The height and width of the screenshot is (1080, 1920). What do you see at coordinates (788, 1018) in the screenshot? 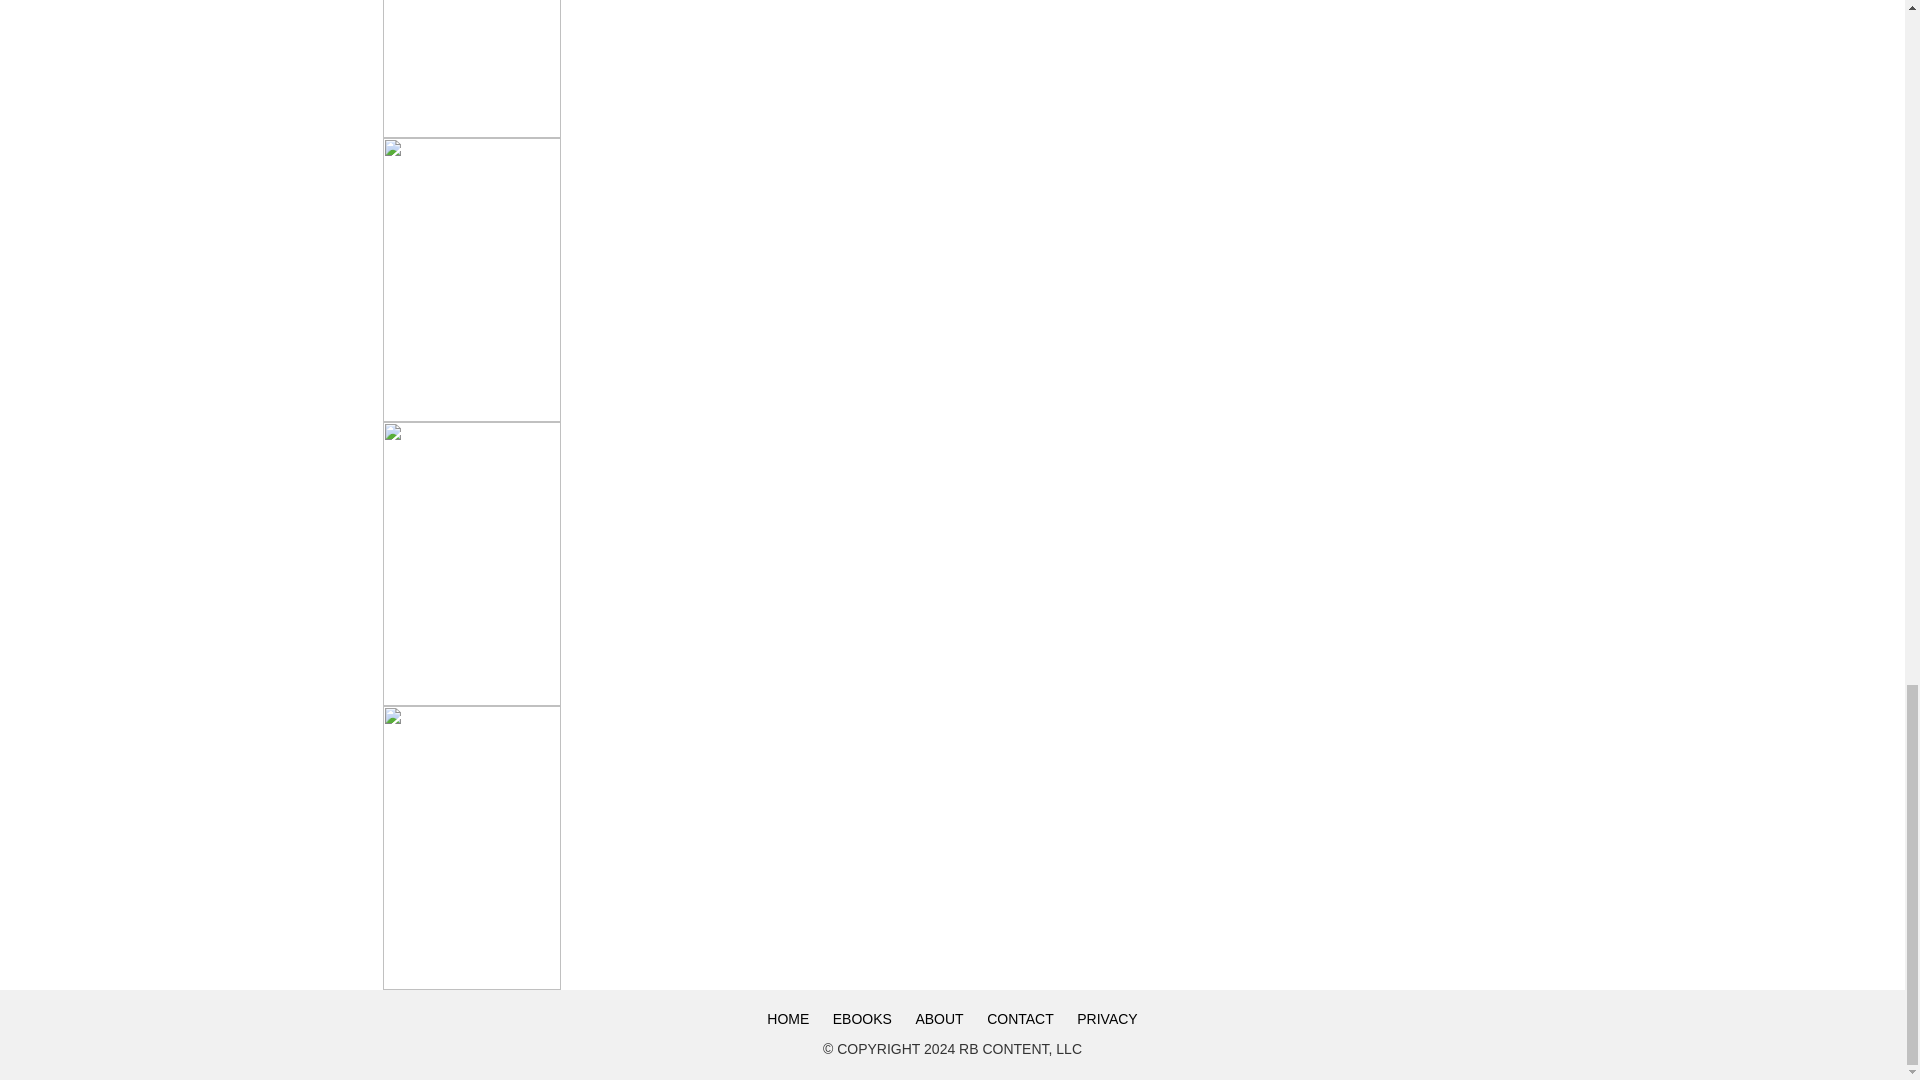
I see `HOME` at bounding box center [788, 1018].